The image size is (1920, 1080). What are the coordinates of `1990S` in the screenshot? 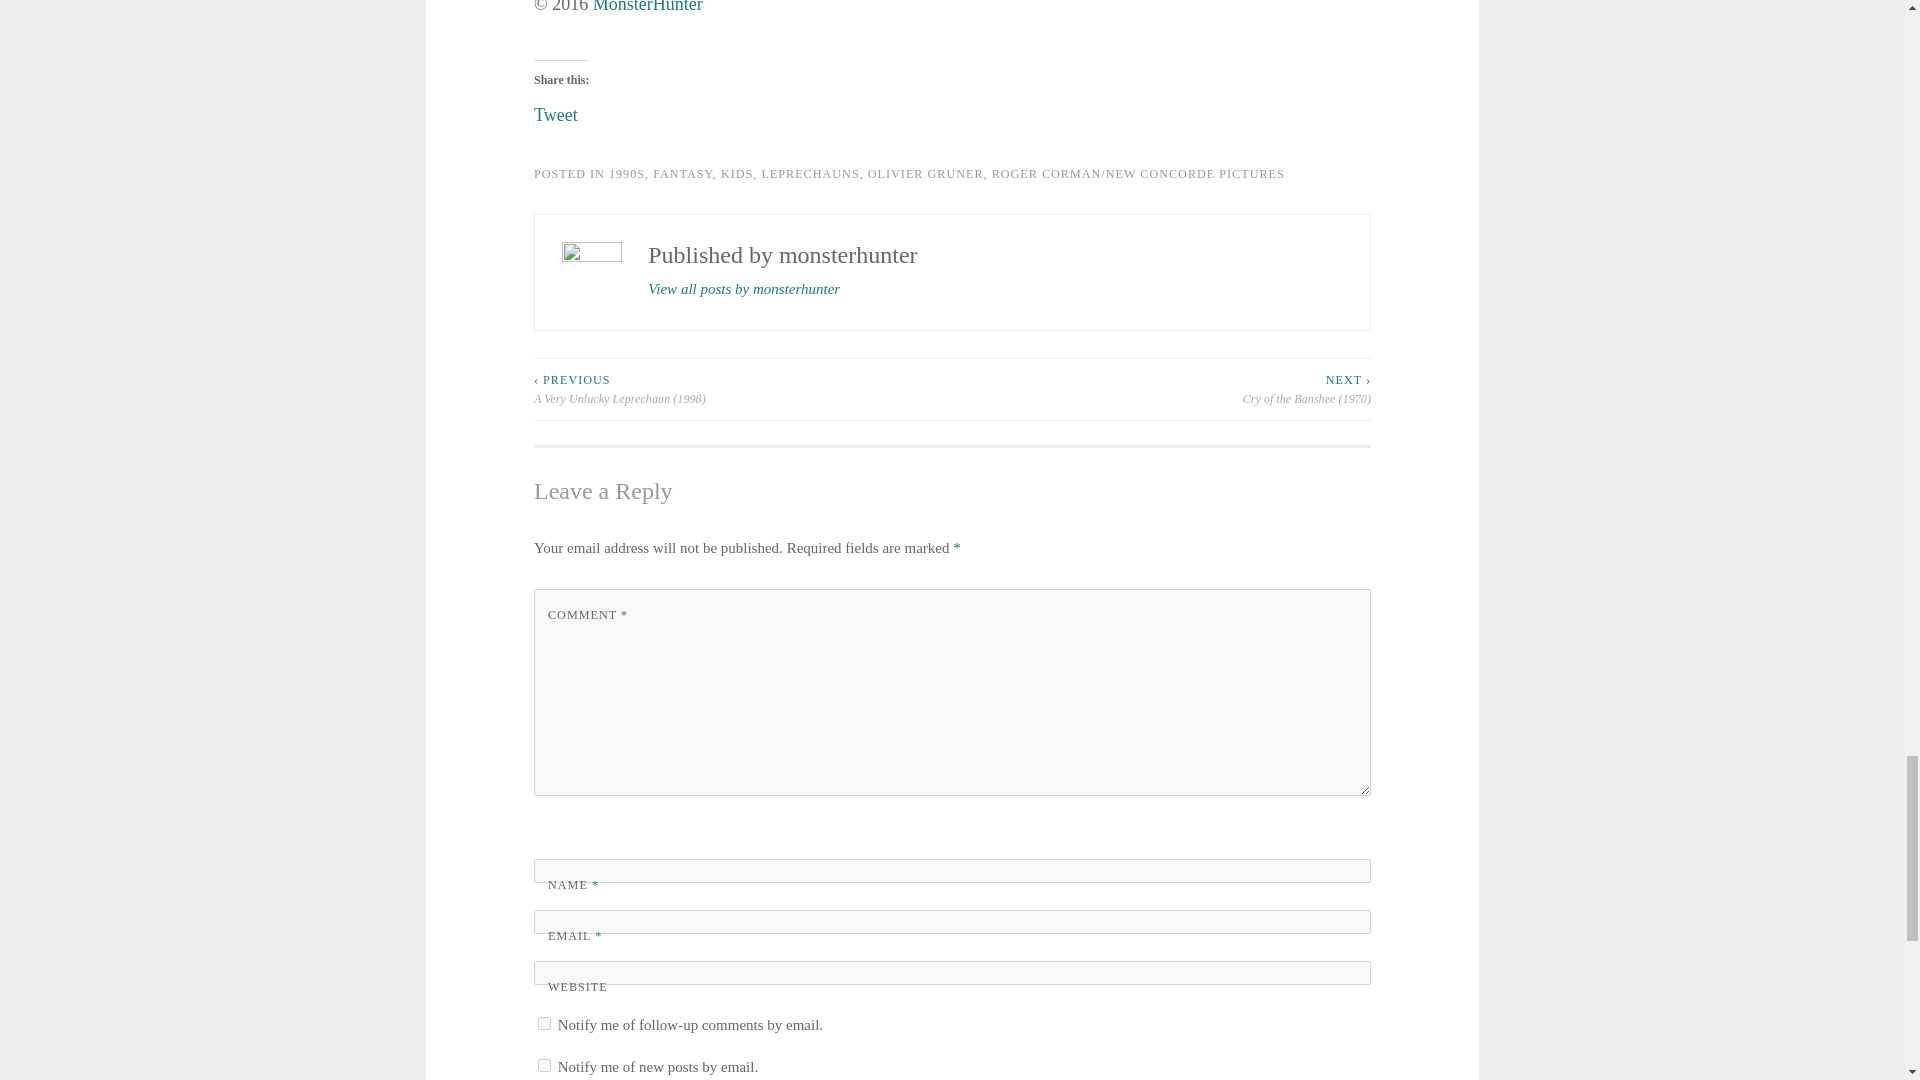 It's located at (626, 174).